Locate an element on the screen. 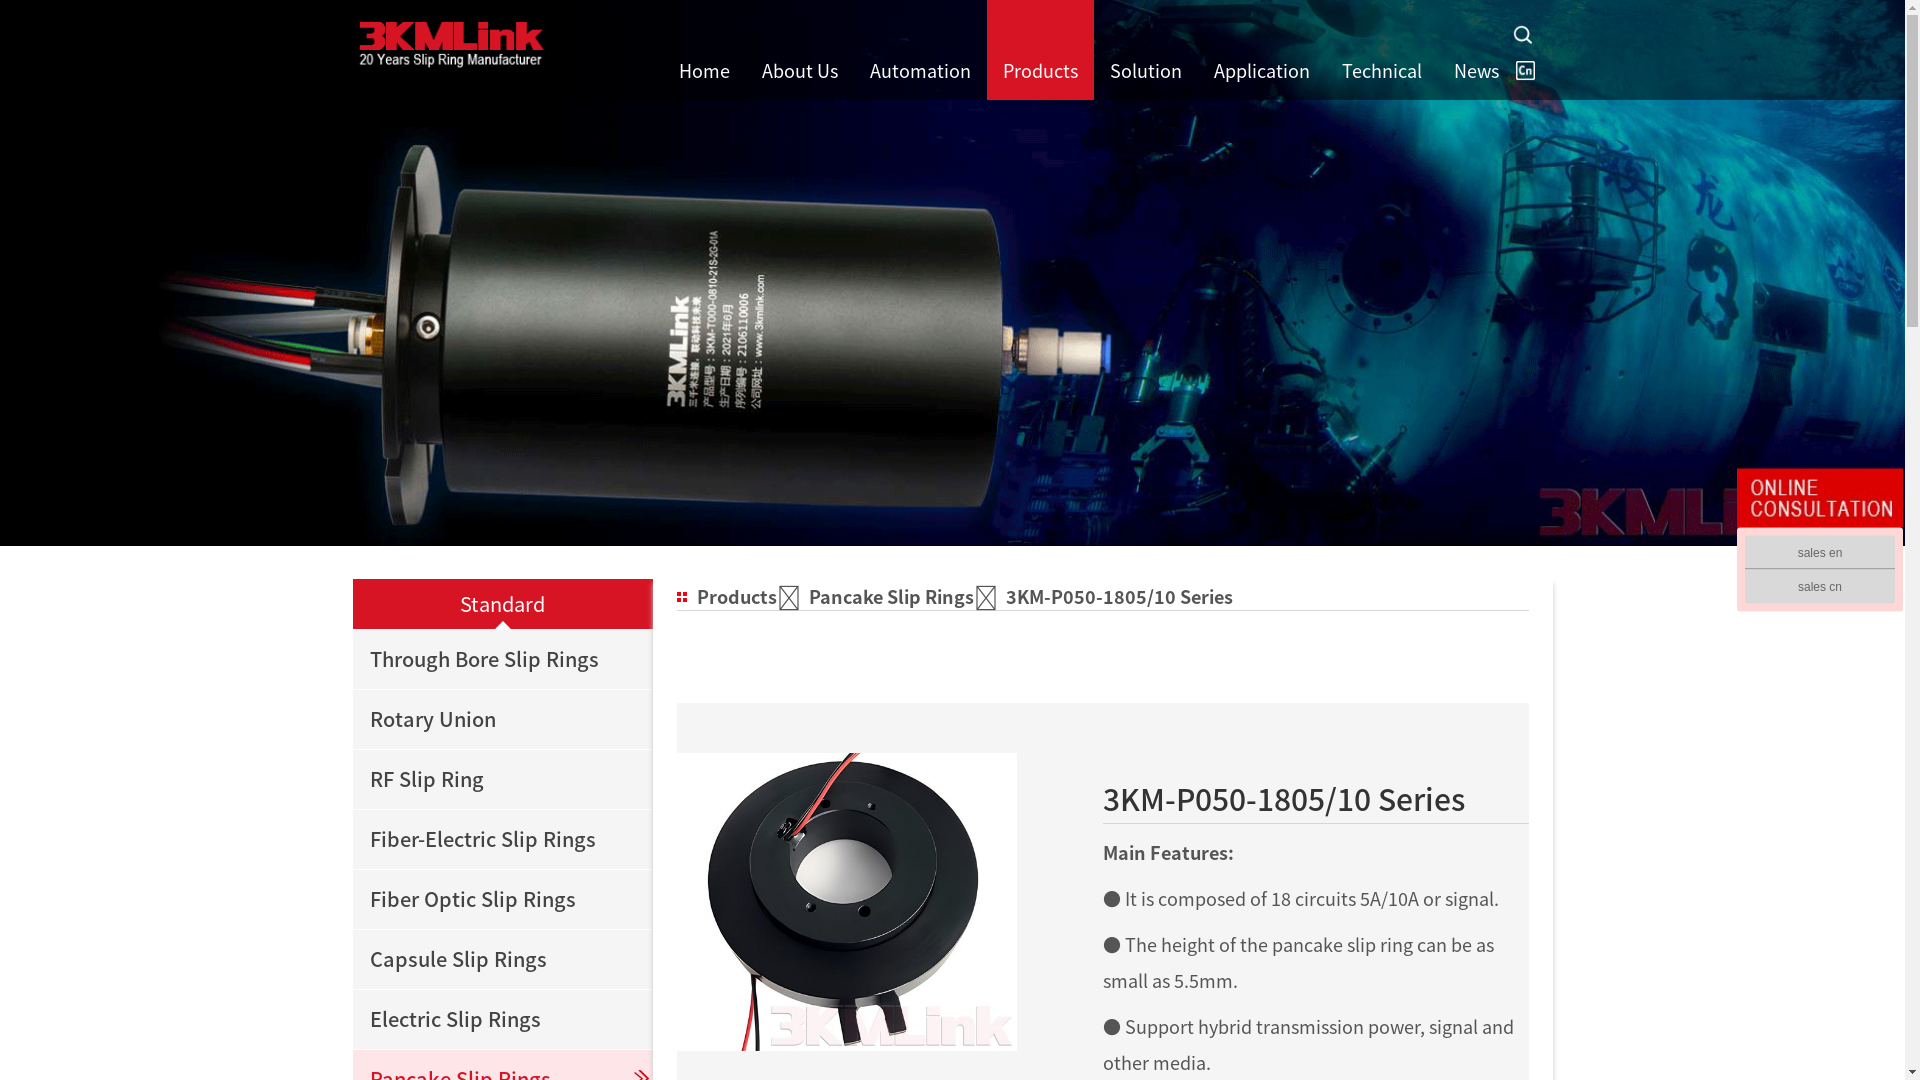 The image size is (1920, 1080). Fiber Optic Slip Rings is located at coordinates (502, 899).